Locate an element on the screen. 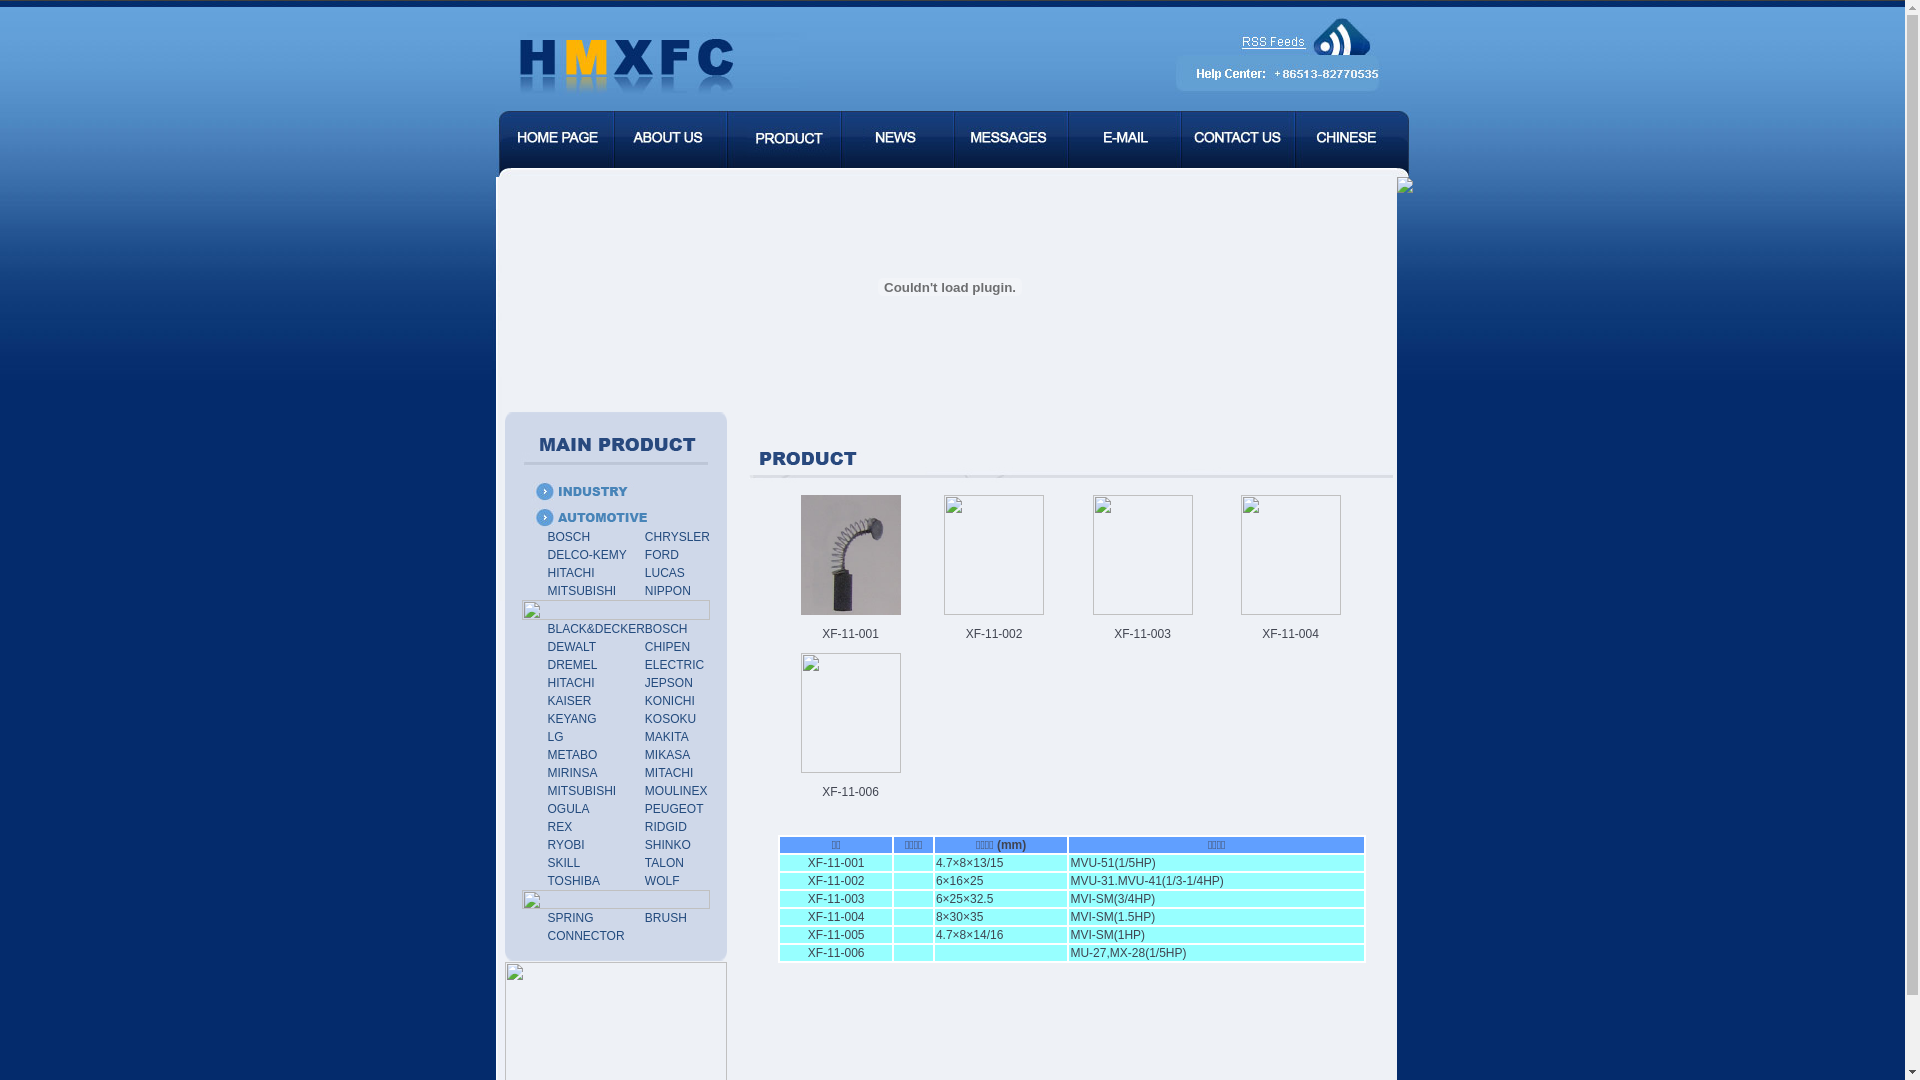 This screenshot has height=1080, width=1920. TOSHIBA is located at coordinates (573, 881).